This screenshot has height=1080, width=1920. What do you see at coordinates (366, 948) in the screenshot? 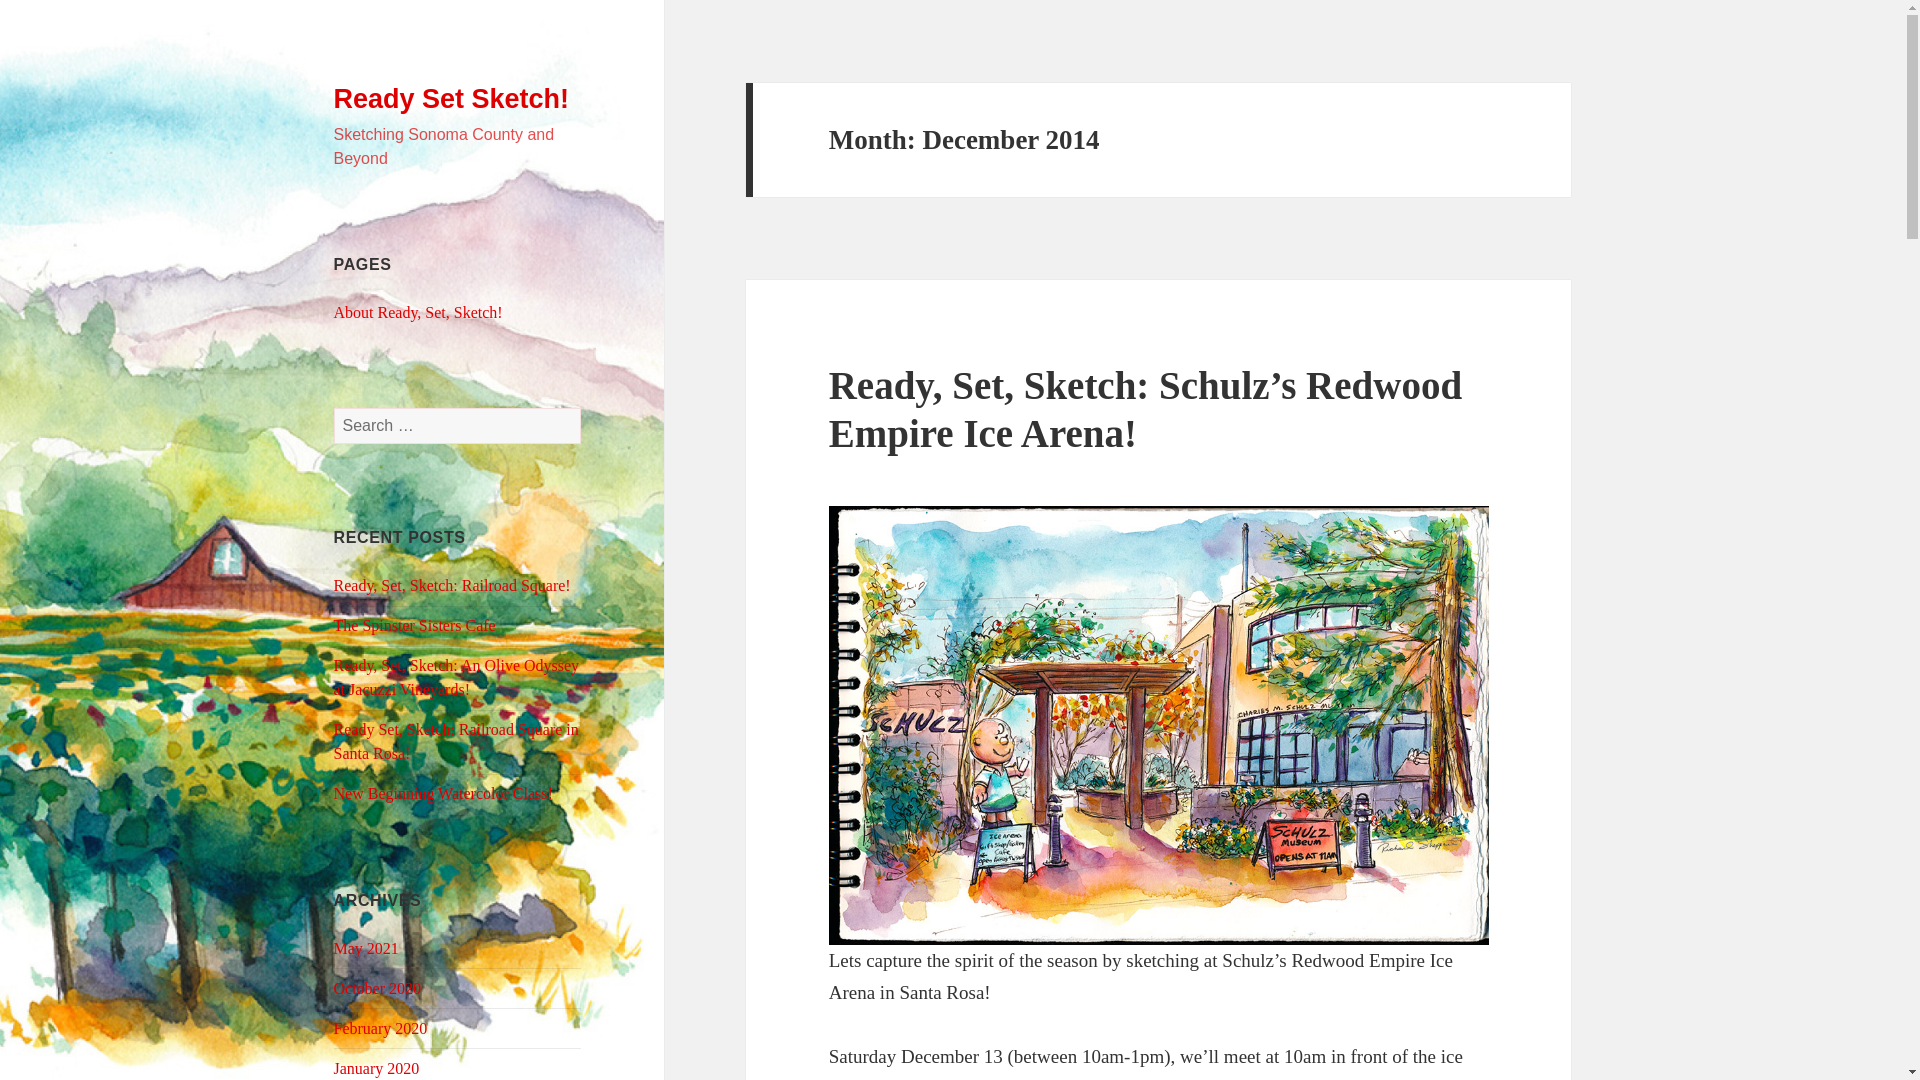
I see `May 2021` at bounding box center [366, 948].